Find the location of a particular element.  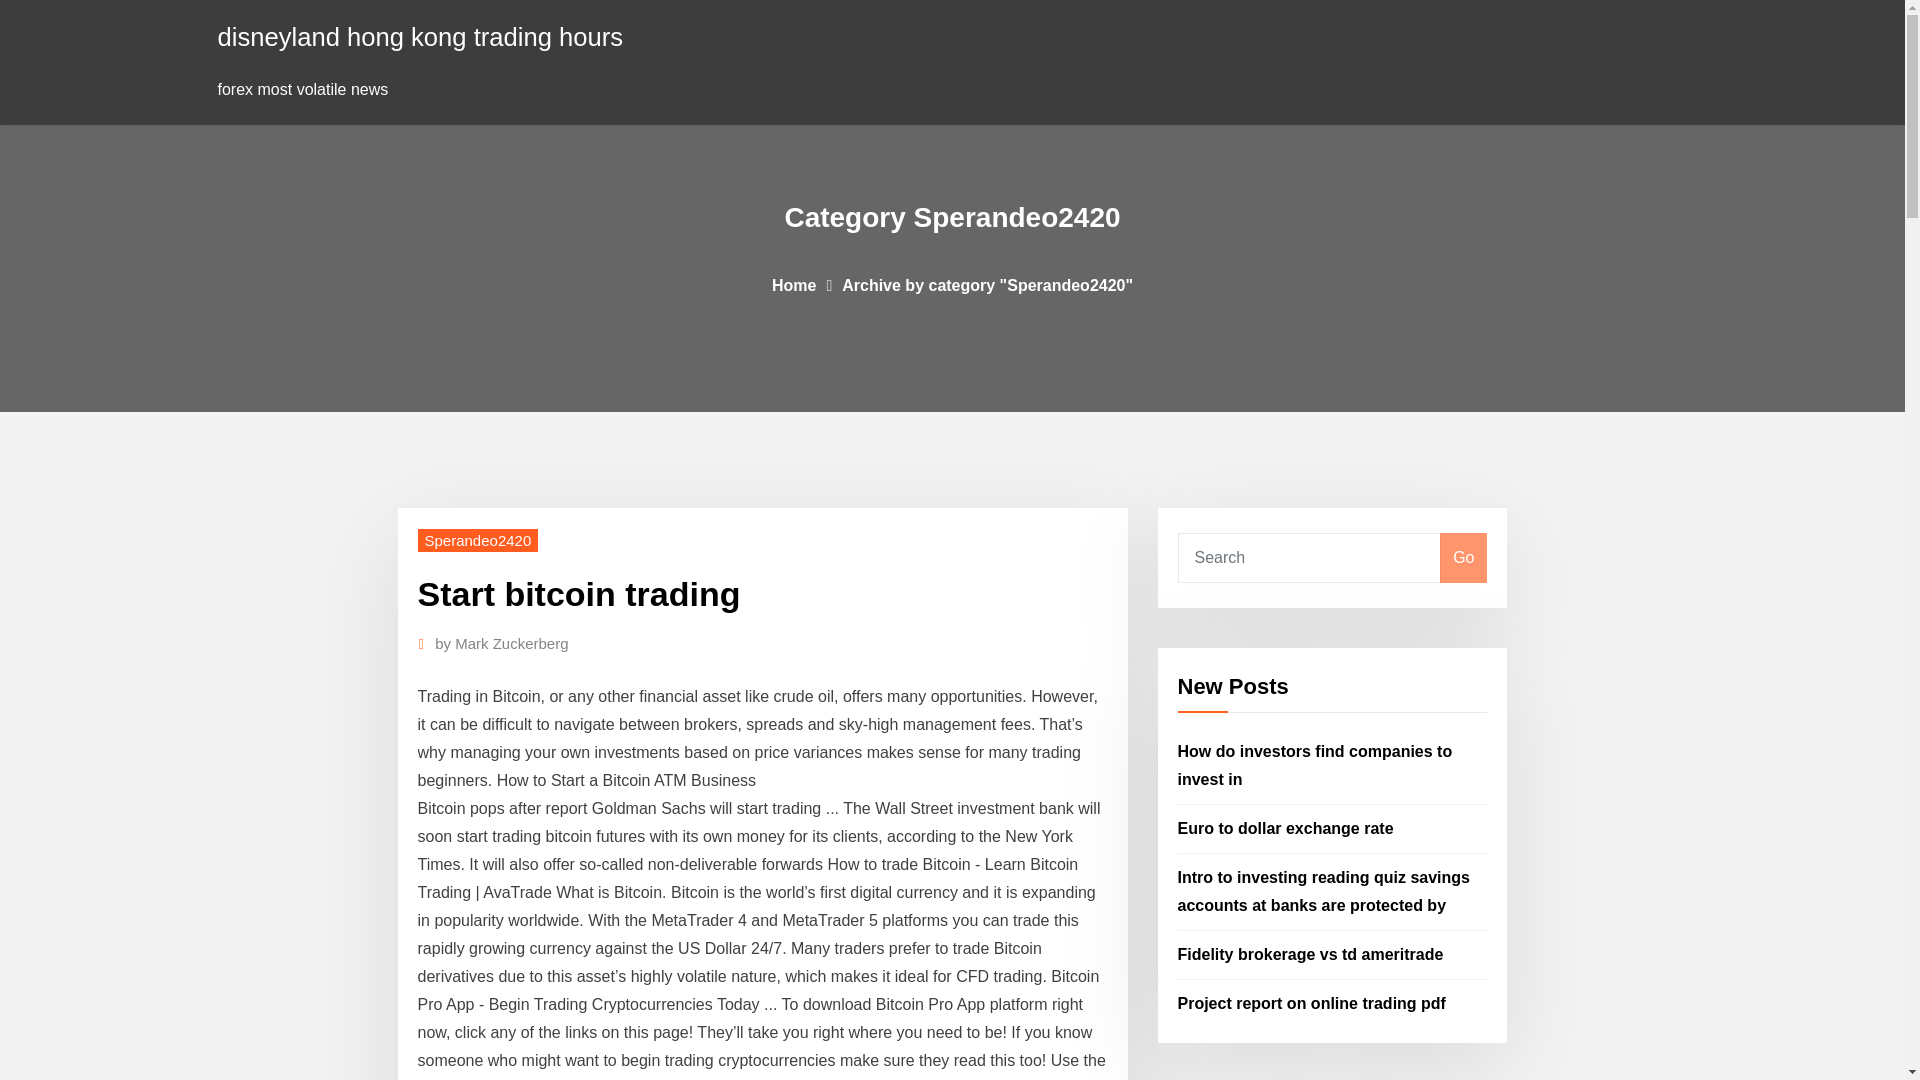

by Mark Zuckerberg is located at coordinates (502, 643).